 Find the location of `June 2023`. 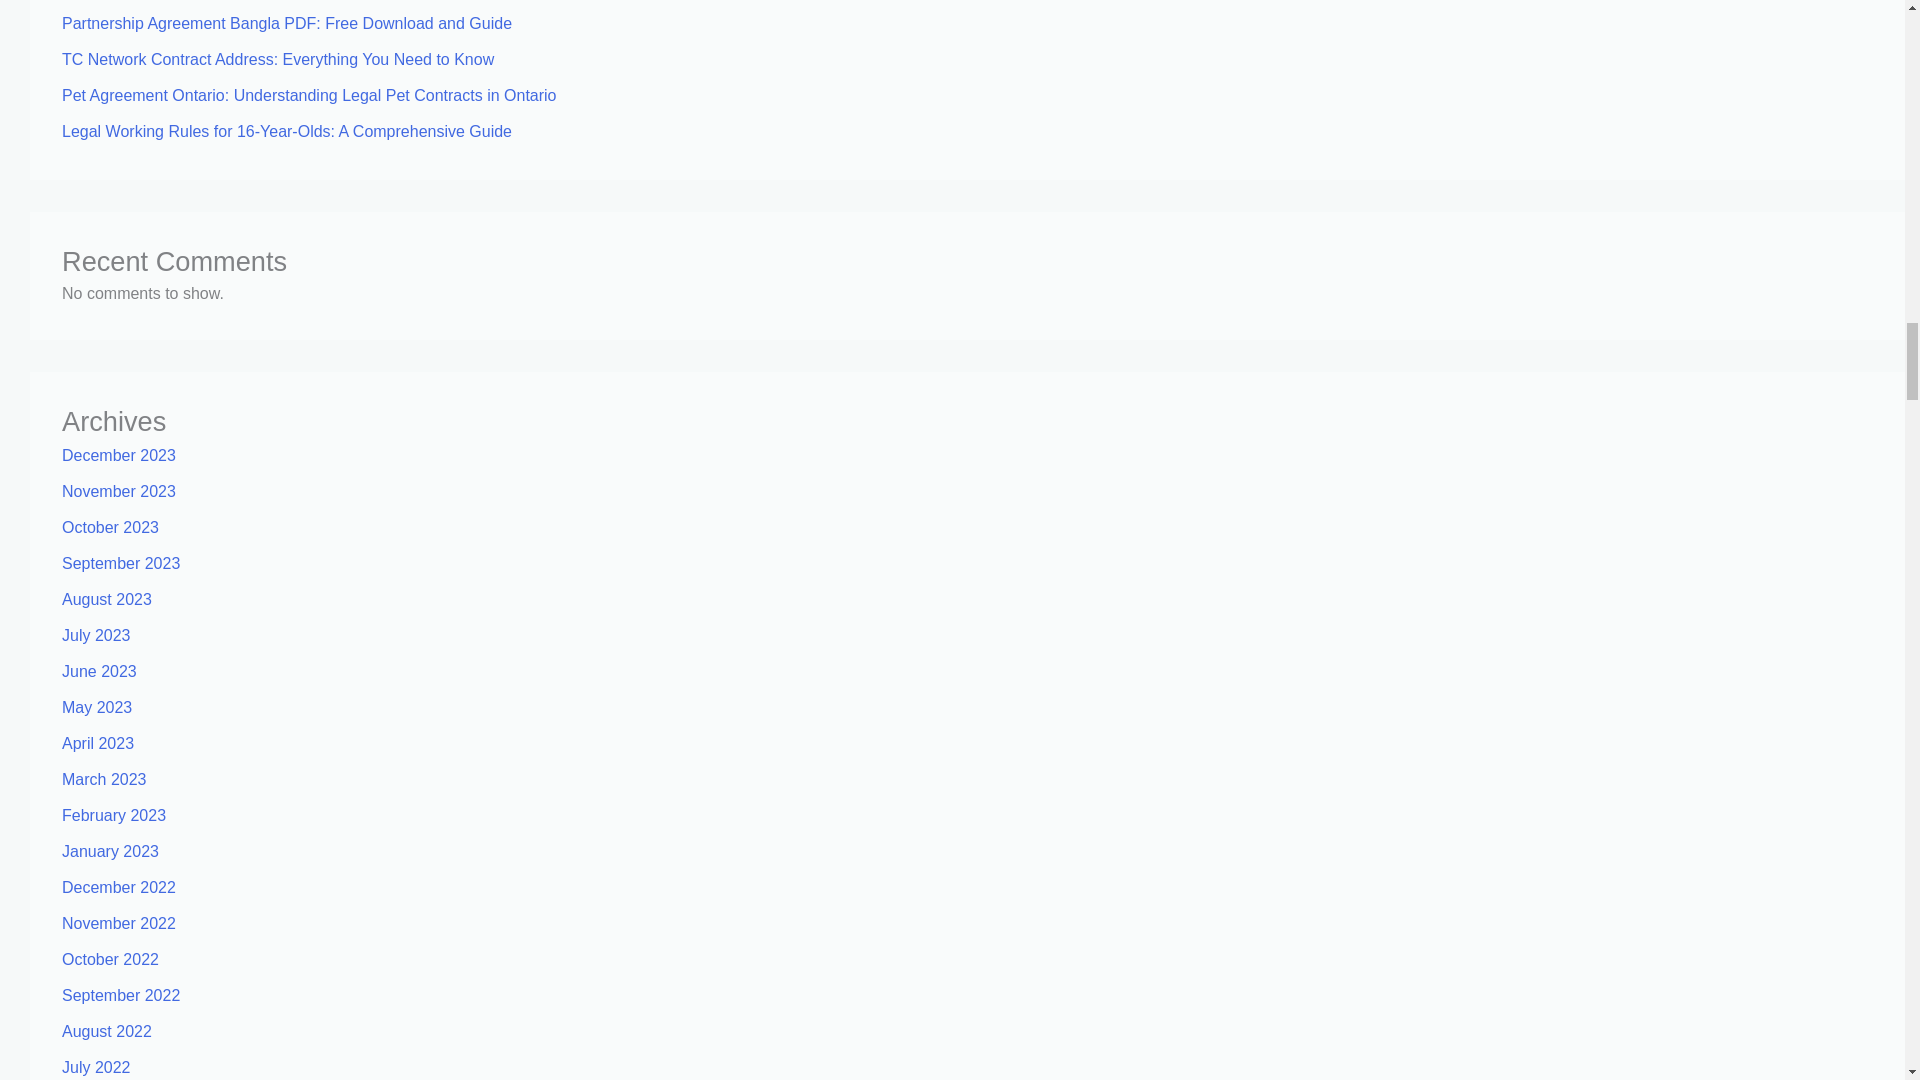

June 2023 is located at coordinates (98, 672).